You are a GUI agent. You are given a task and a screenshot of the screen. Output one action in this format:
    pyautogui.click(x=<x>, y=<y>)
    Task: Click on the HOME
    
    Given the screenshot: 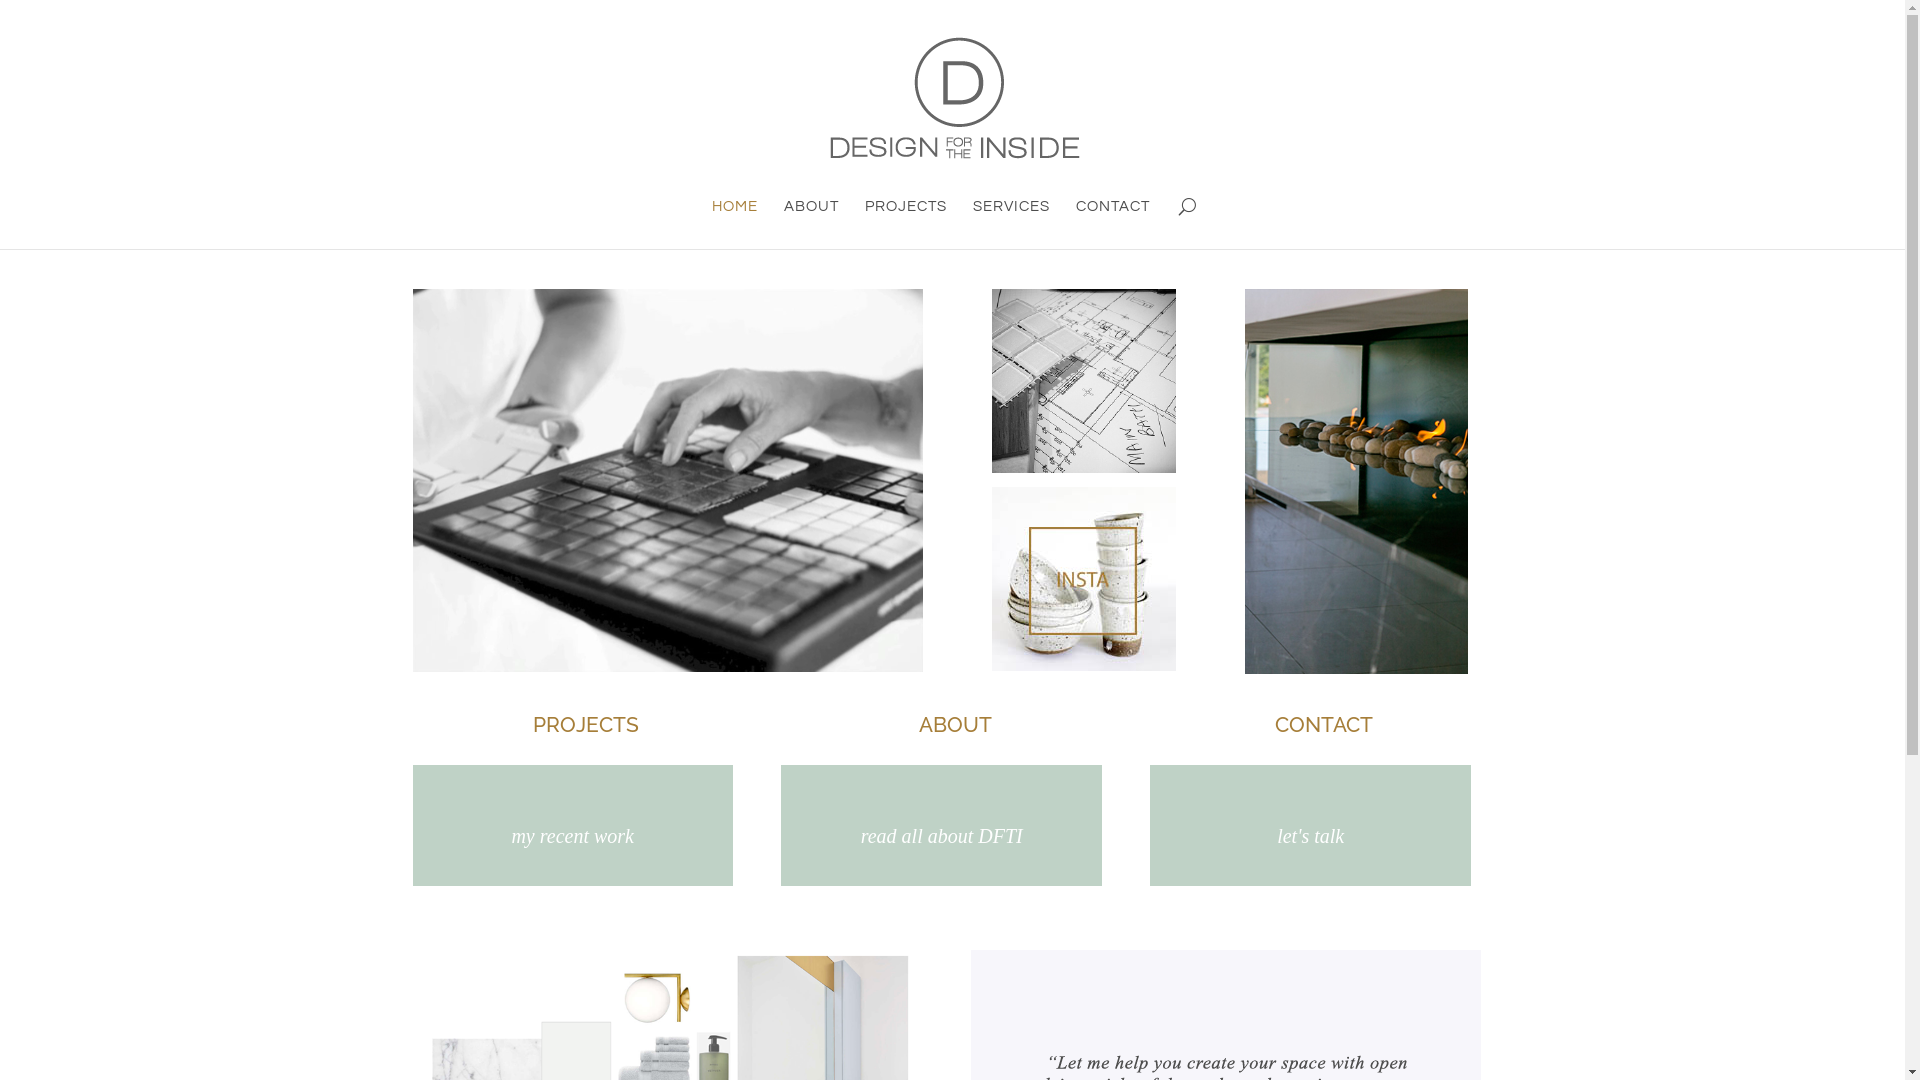 What is the action you would take?
    pyautogui.click(x=735, y=224)
    